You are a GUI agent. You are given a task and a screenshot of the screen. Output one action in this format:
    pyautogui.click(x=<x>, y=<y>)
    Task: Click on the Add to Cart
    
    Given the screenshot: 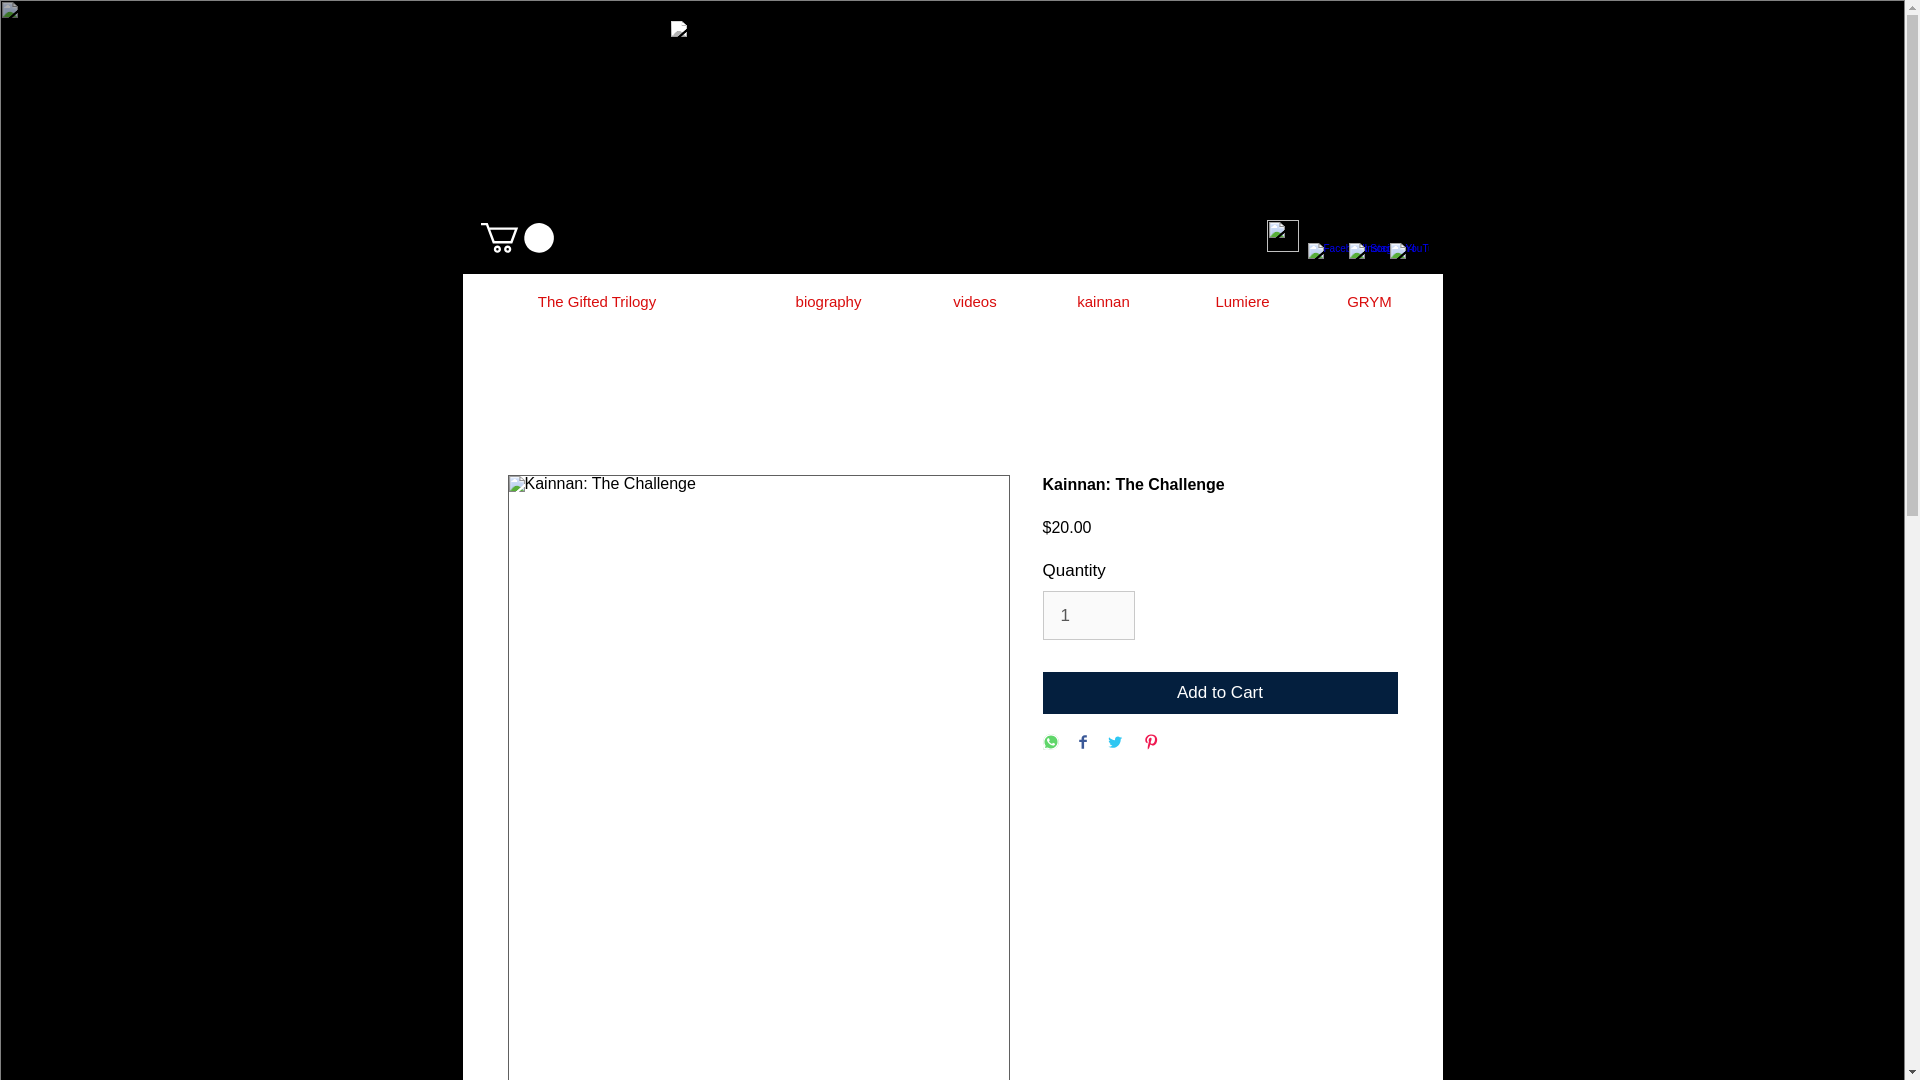 What is the action you would take?
    pyautogui.click(x=1220, y=692)
    